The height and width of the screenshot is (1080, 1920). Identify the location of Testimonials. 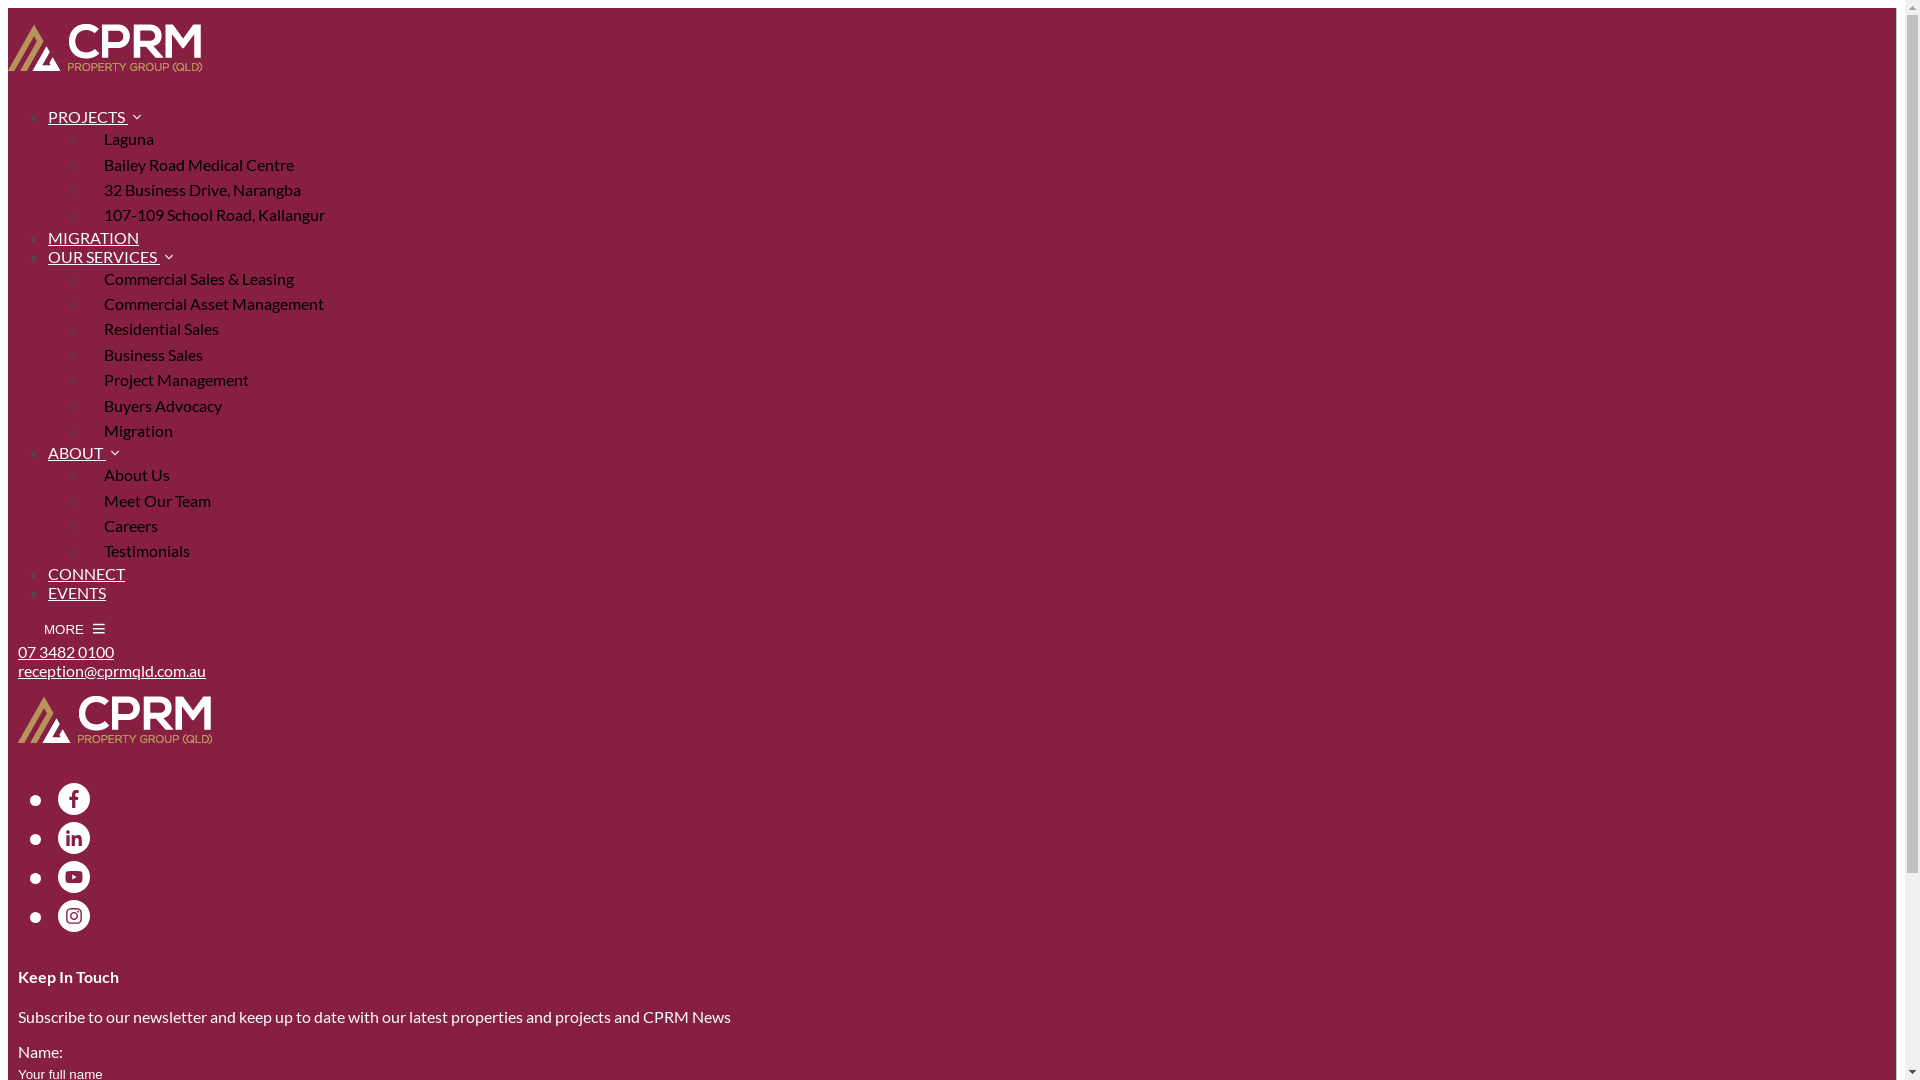
(992, 550).